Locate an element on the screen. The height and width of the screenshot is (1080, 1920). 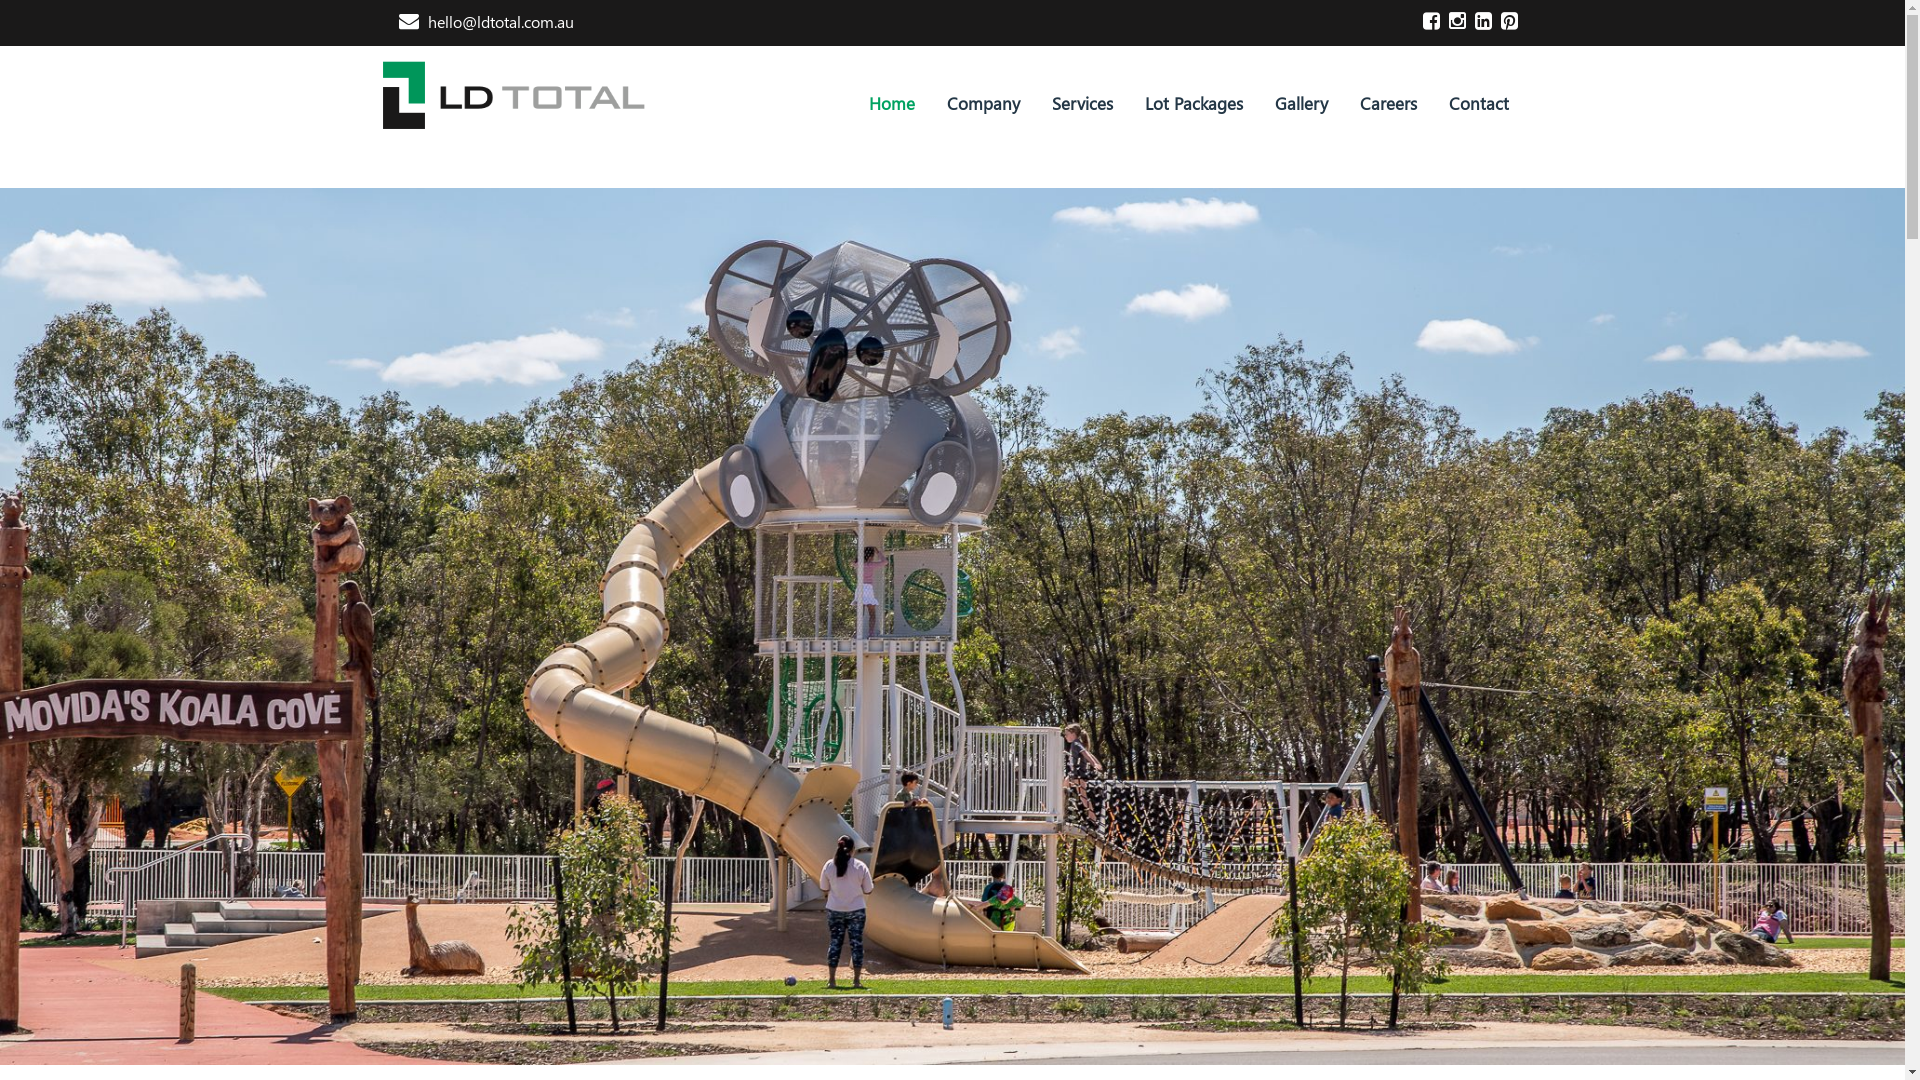
Company is located at coordinates (982, 103).